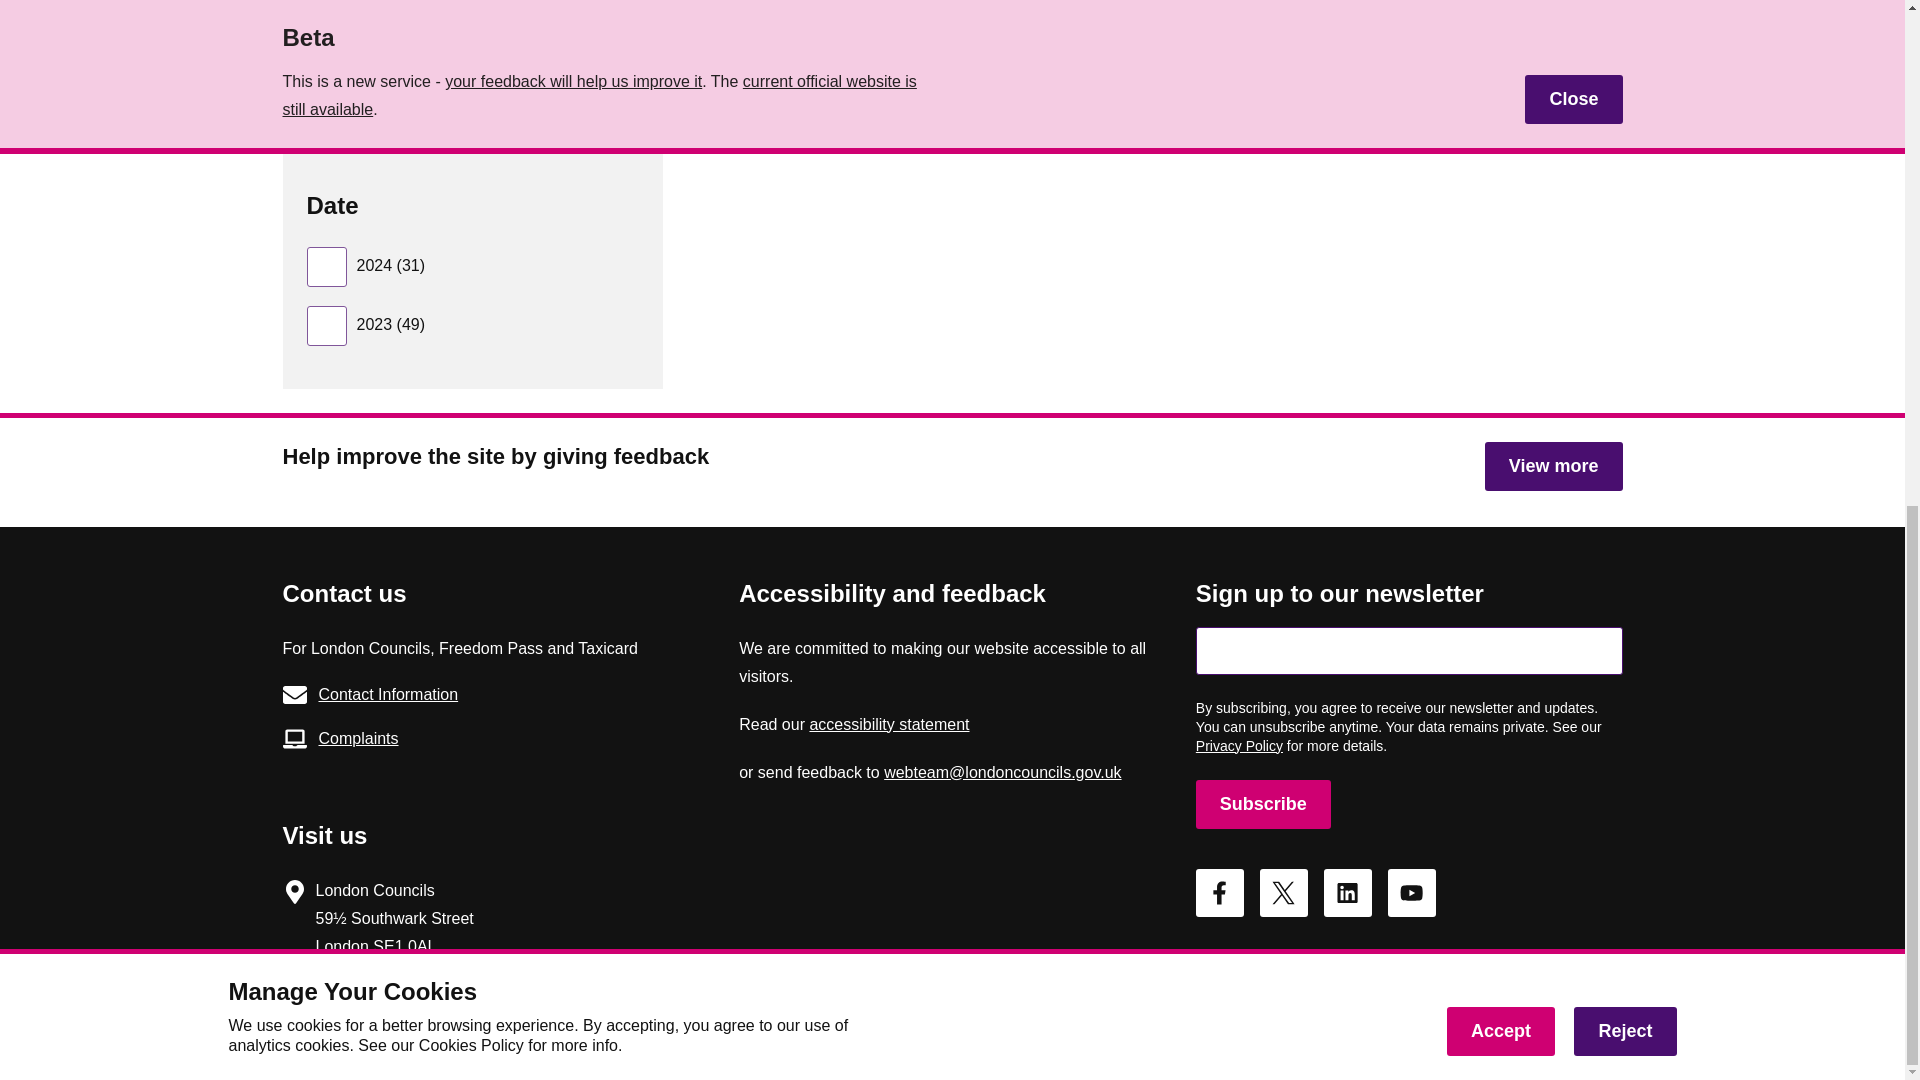 The height and width of the screenshot is (1080, 1920). I want to click on View more, so click(1553, 466).